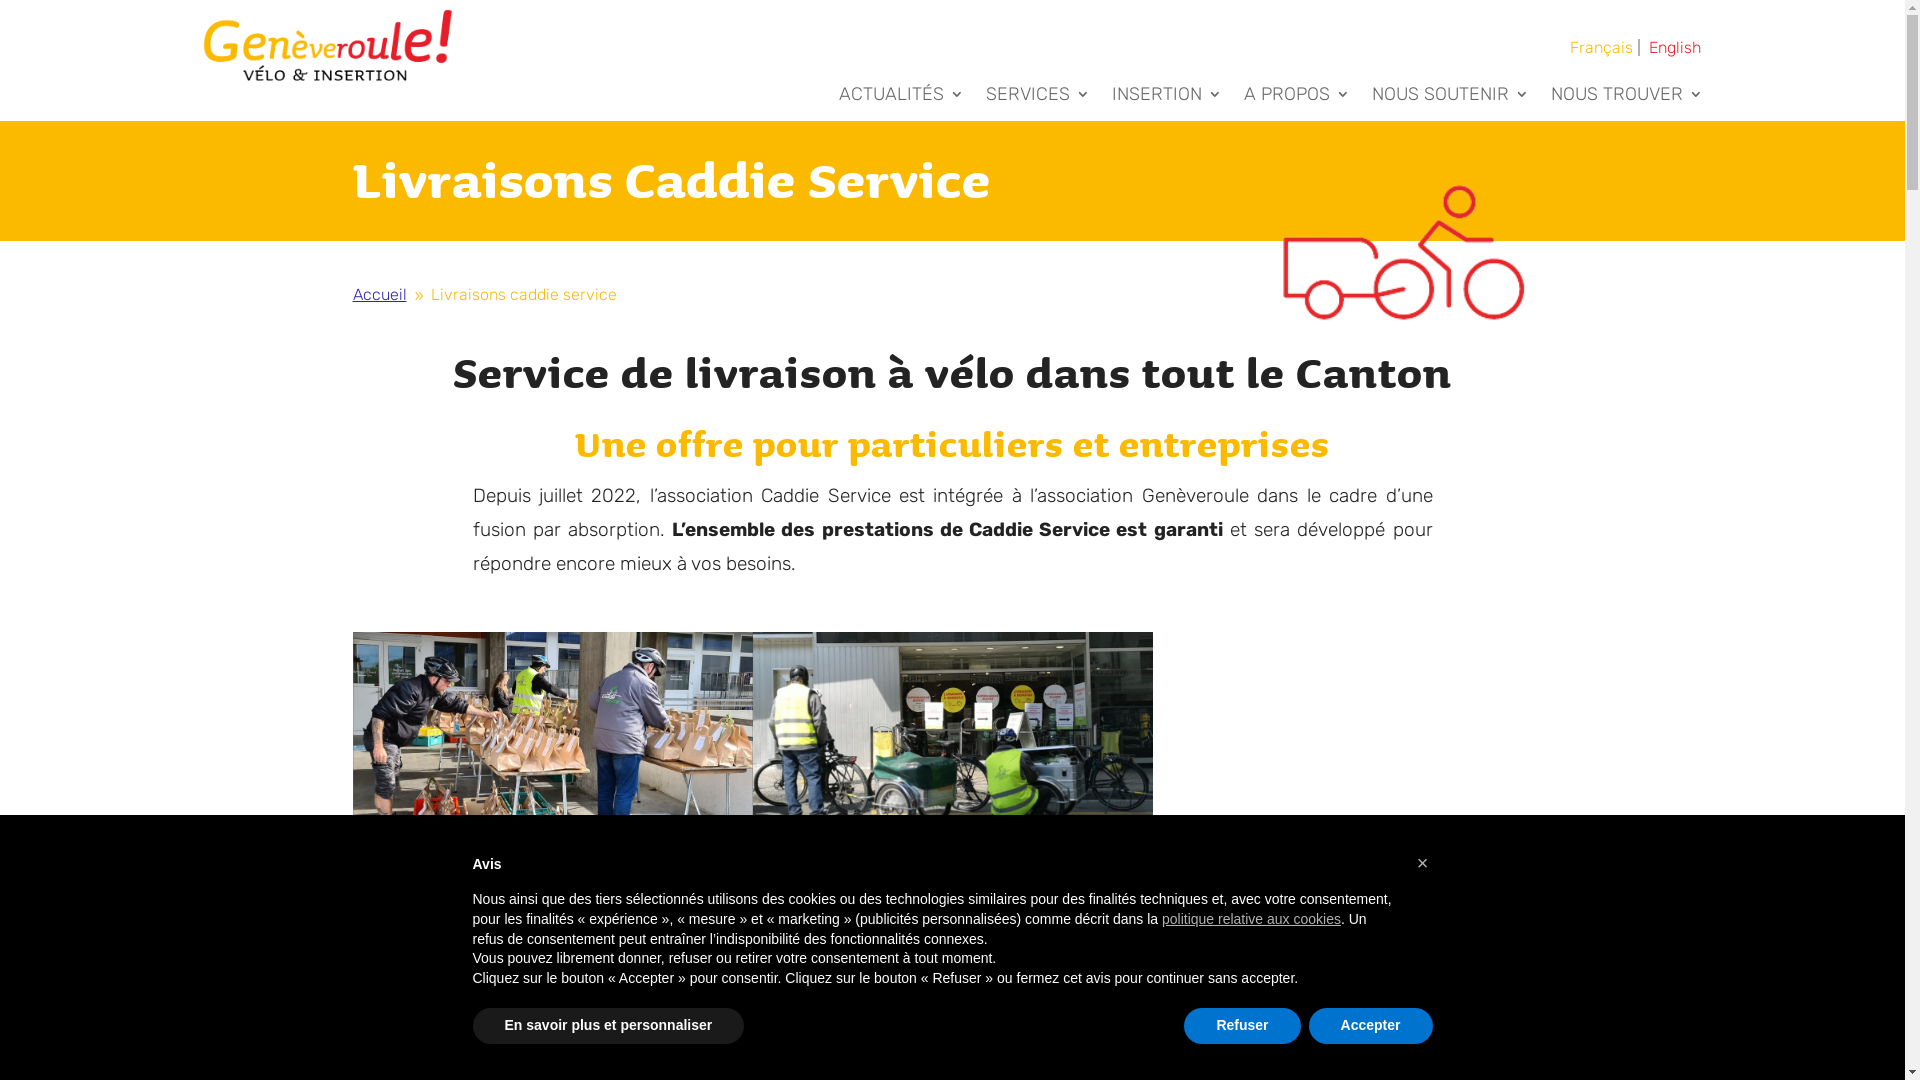  Describe the element at coordinates (1038, 98) in the screenshot. I see `SERVICES` at that location.